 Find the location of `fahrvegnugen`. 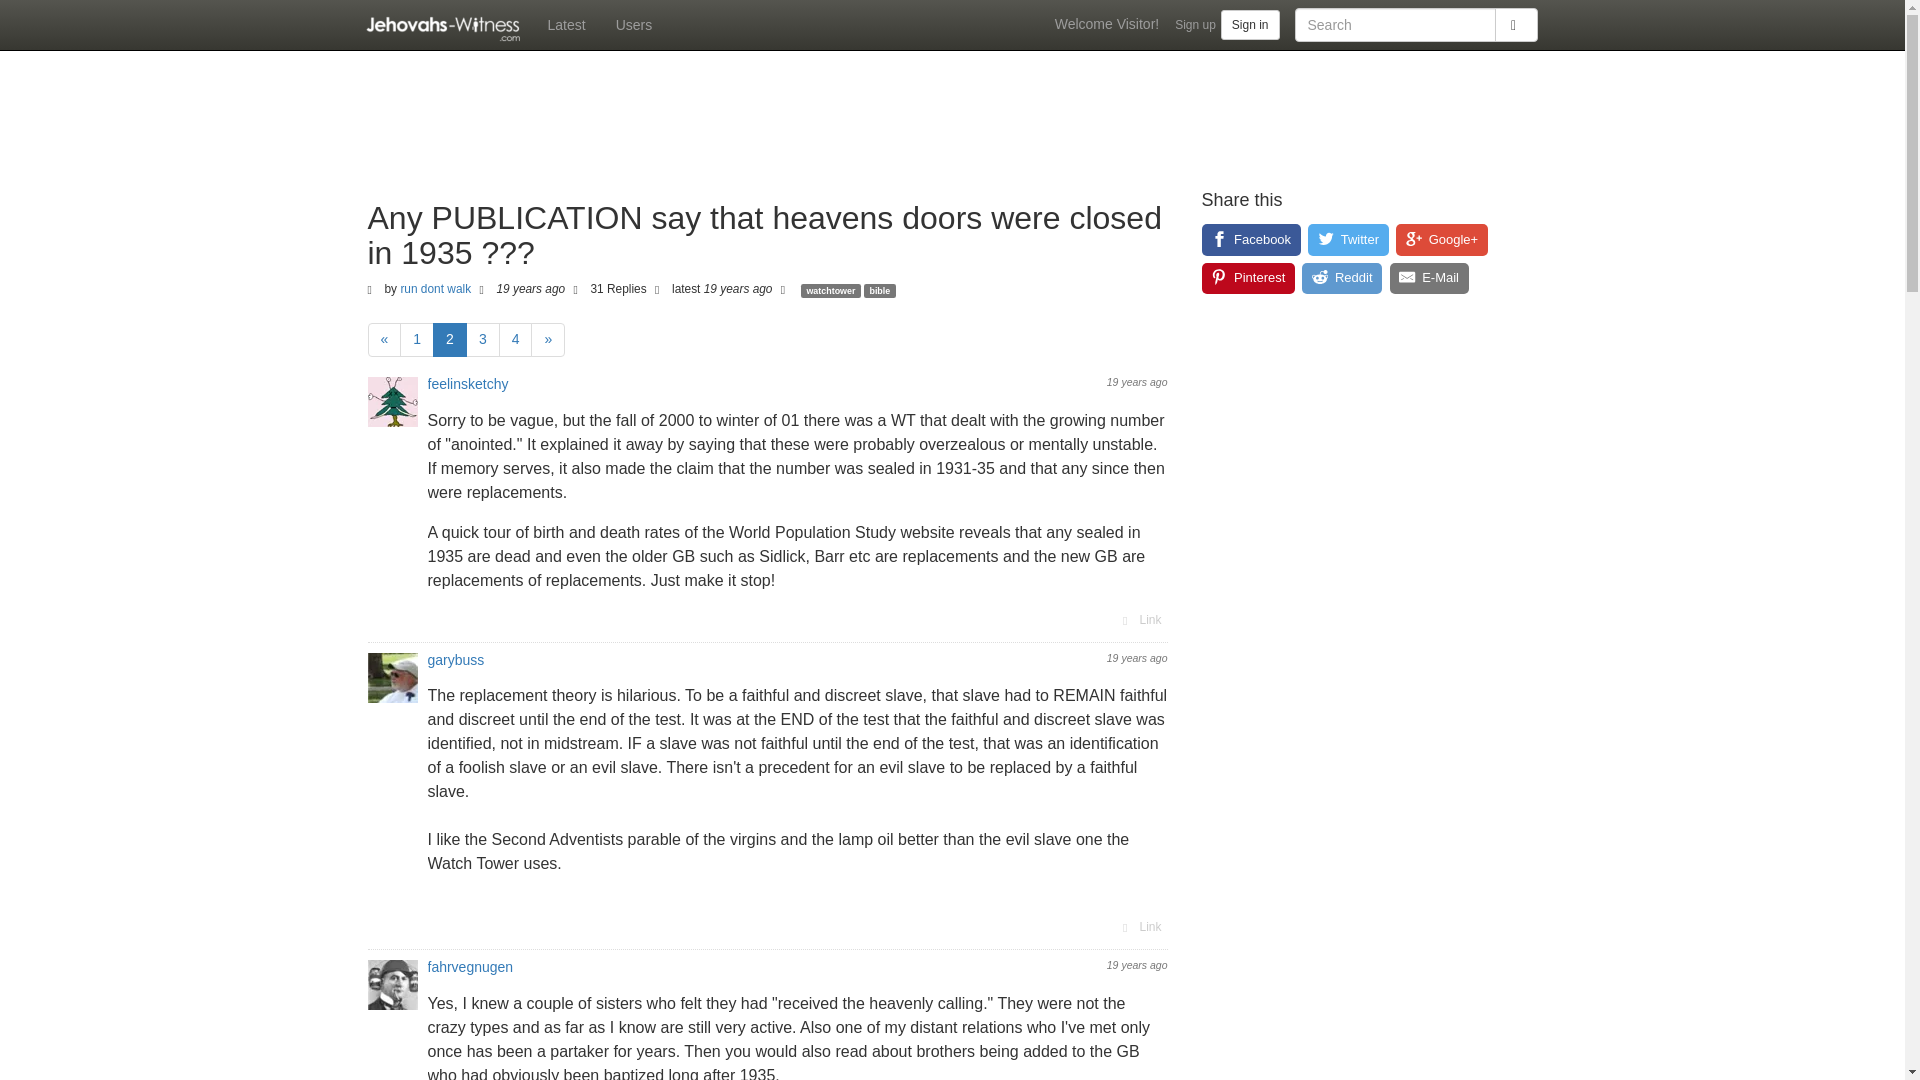

fahrvegnugen is located at coordinates (471, 967).